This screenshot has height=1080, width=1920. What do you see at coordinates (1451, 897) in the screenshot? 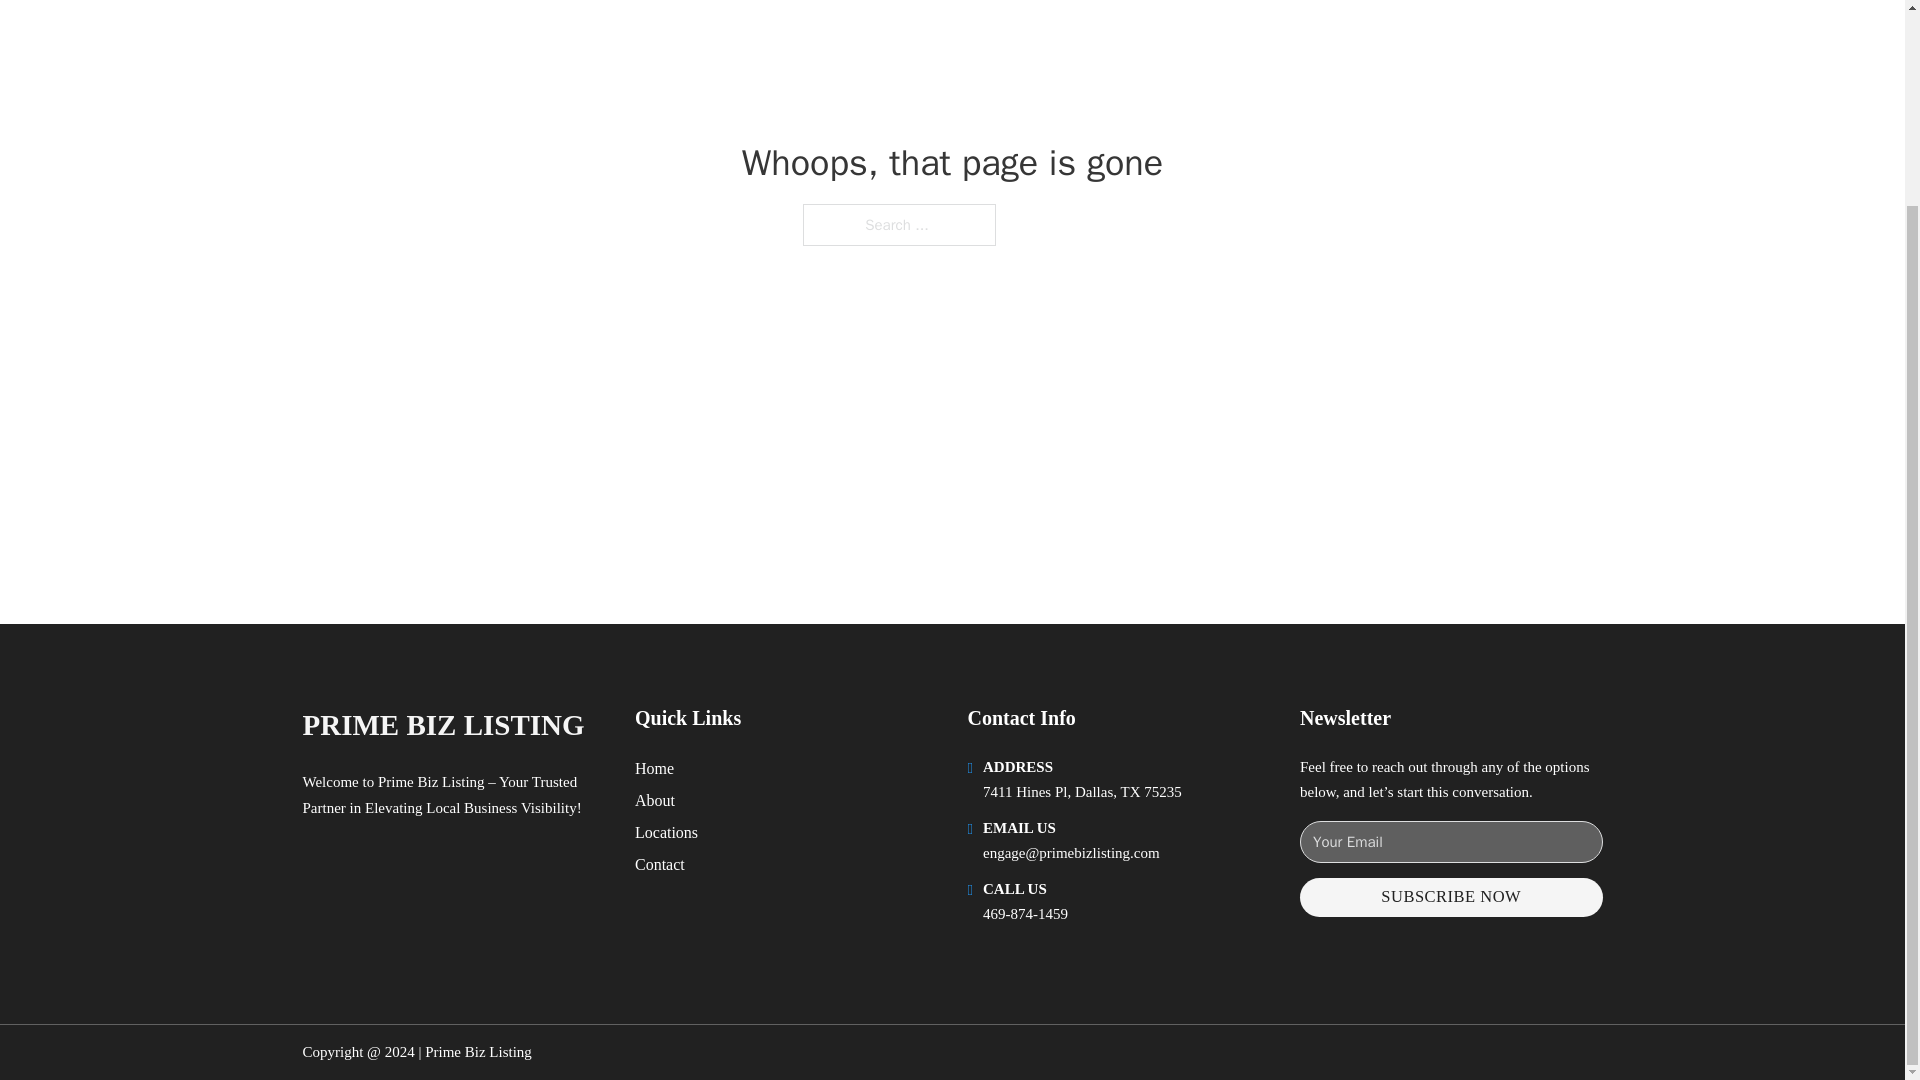
I see `SUBSCRIBE NOW` at bounding box center [1451, 897].